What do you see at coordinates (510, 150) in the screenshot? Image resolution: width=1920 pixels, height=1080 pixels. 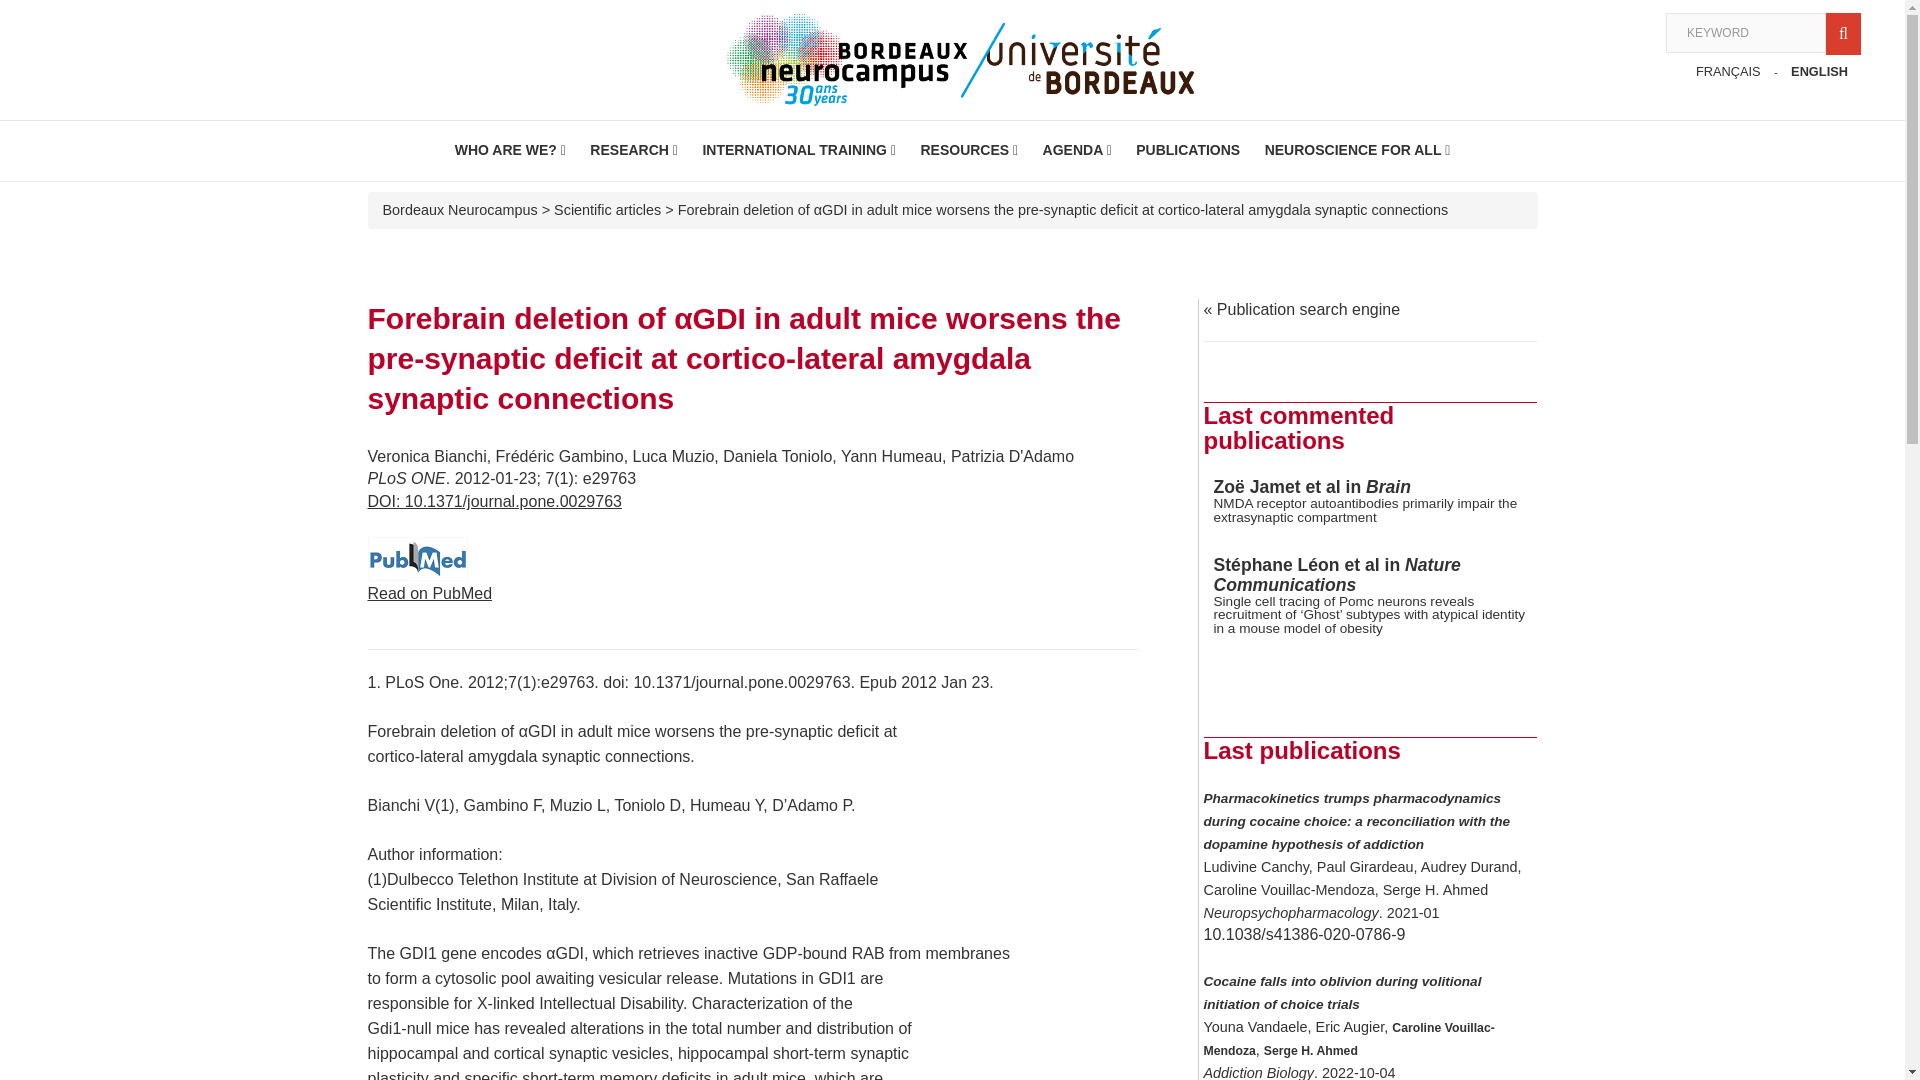 I see `WHO ARE WE?` at bounding box center [510, 150].